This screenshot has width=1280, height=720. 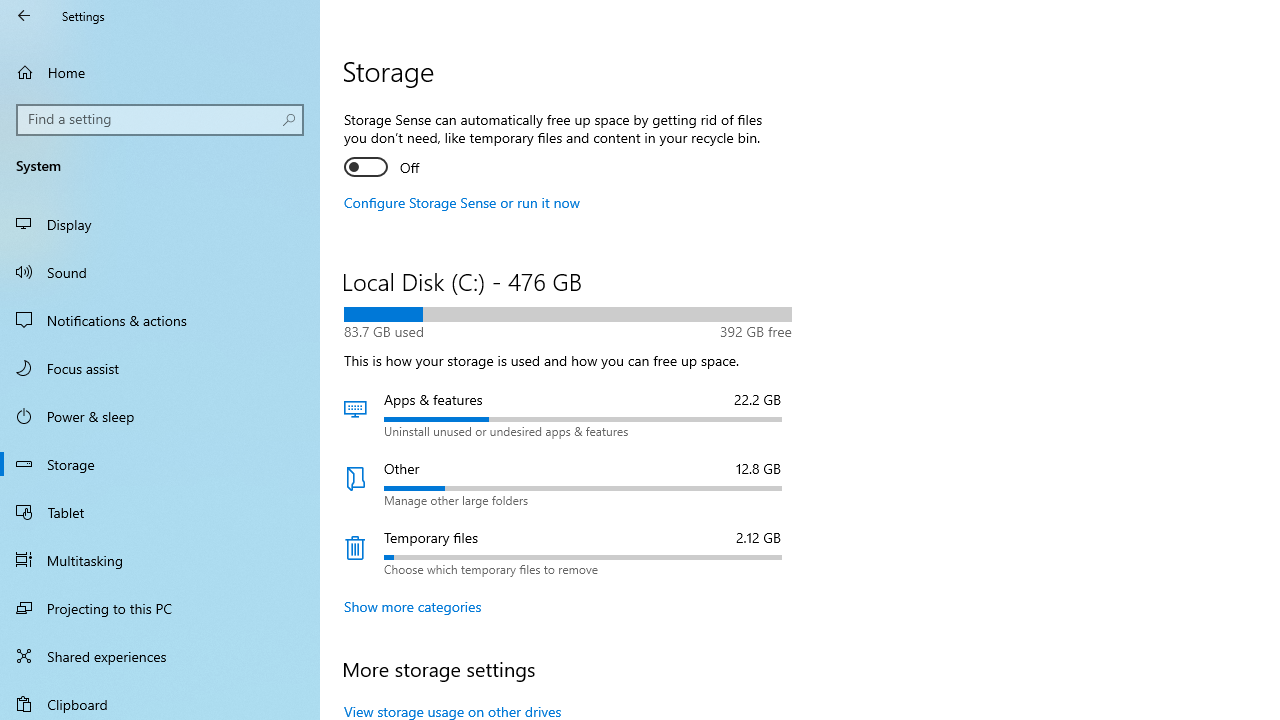 What do you see at coordinates (160, 559) in the screenshot?
I see `Multitasking` at bounding box center [160, 559].